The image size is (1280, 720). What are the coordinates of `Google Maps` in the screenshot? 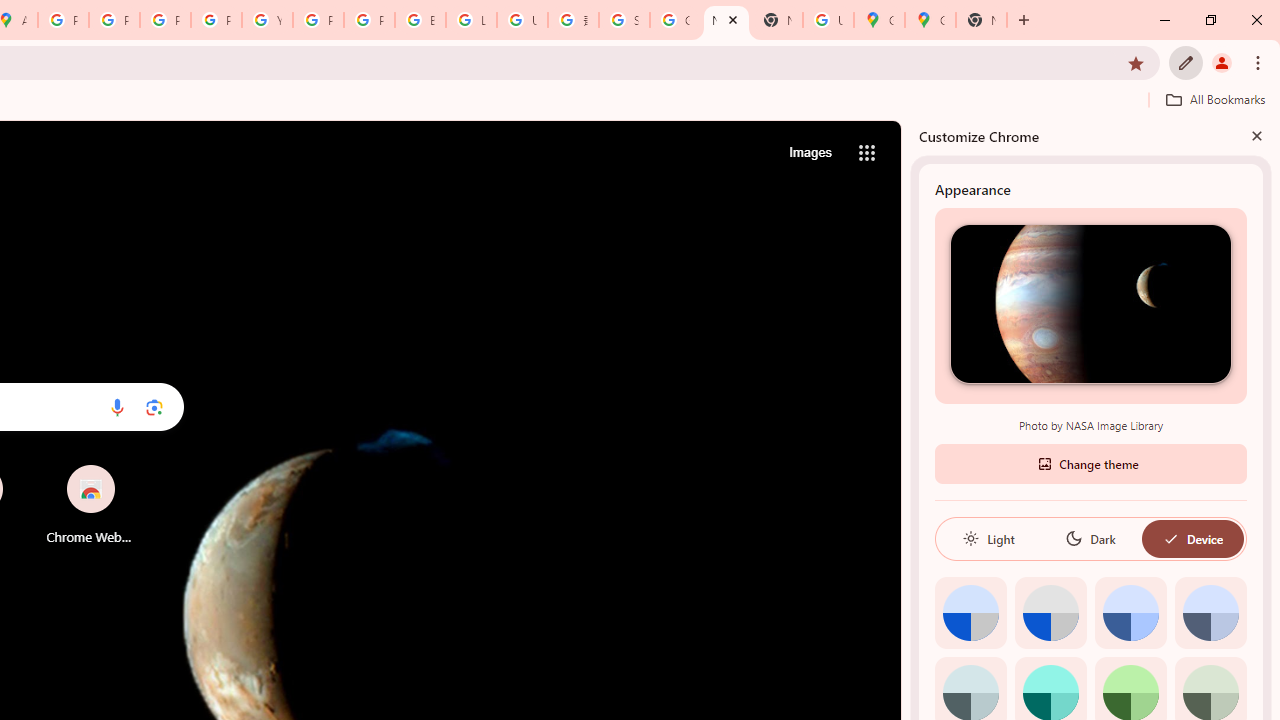 It's located at (930, 20).